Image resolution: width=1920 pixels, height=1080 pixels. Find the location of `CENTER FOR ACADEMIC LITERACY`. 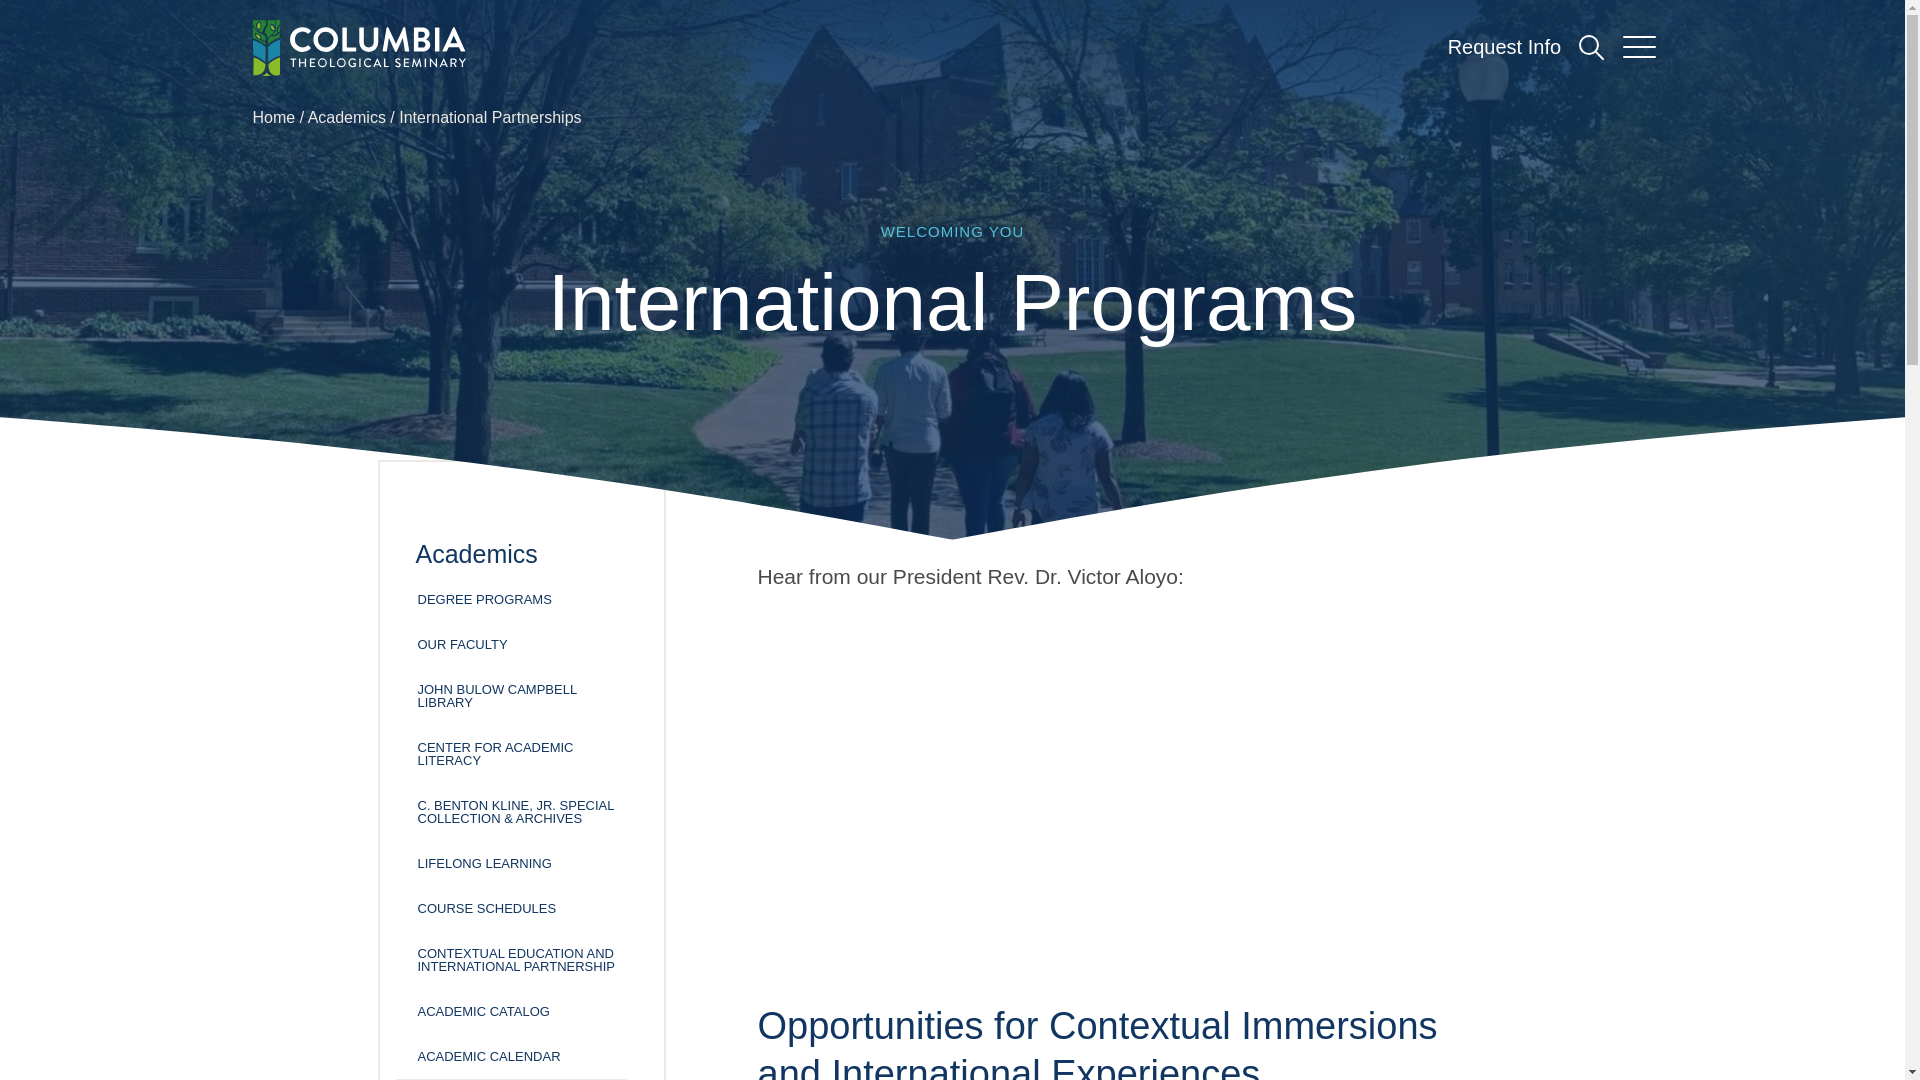

CENTER FOR ACADEMIC LITERACY is located at coordinates (522, 754).